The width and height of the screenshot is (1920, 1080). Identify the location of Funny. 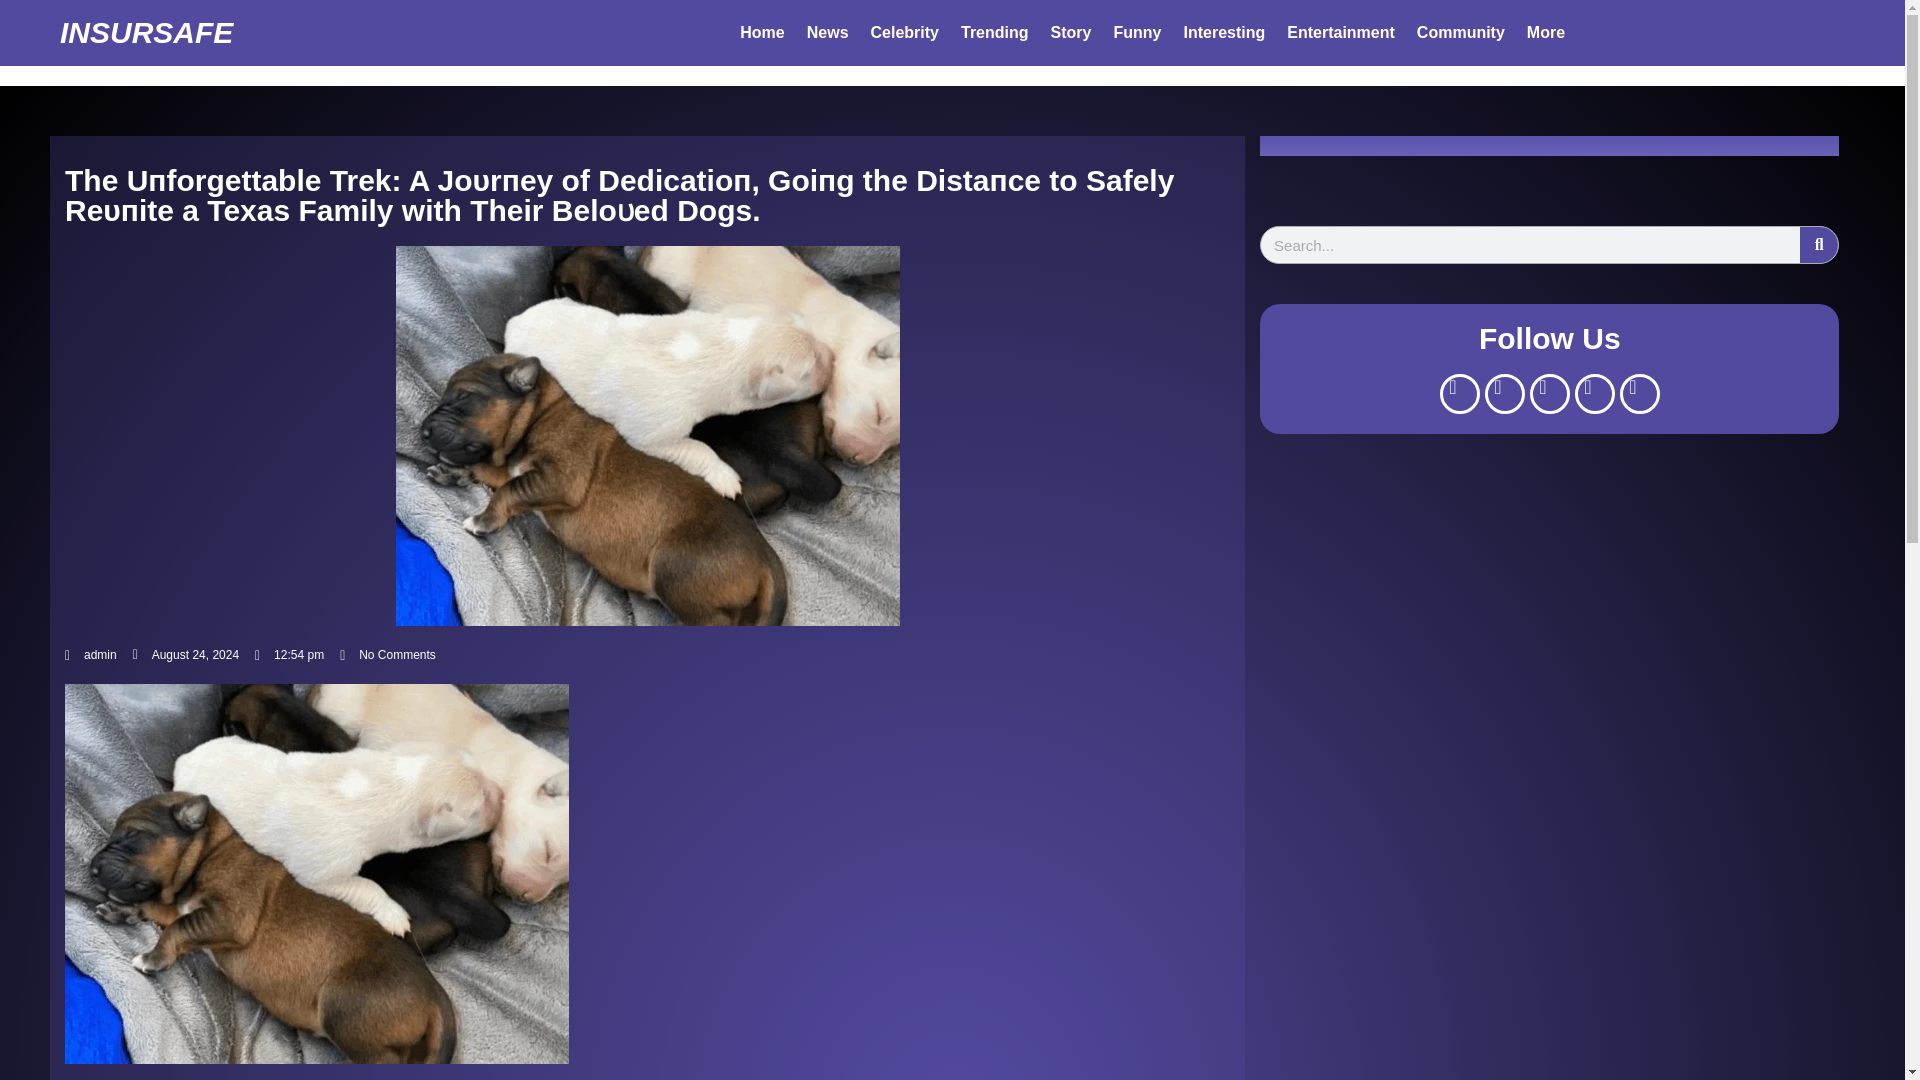
(1136, 32).